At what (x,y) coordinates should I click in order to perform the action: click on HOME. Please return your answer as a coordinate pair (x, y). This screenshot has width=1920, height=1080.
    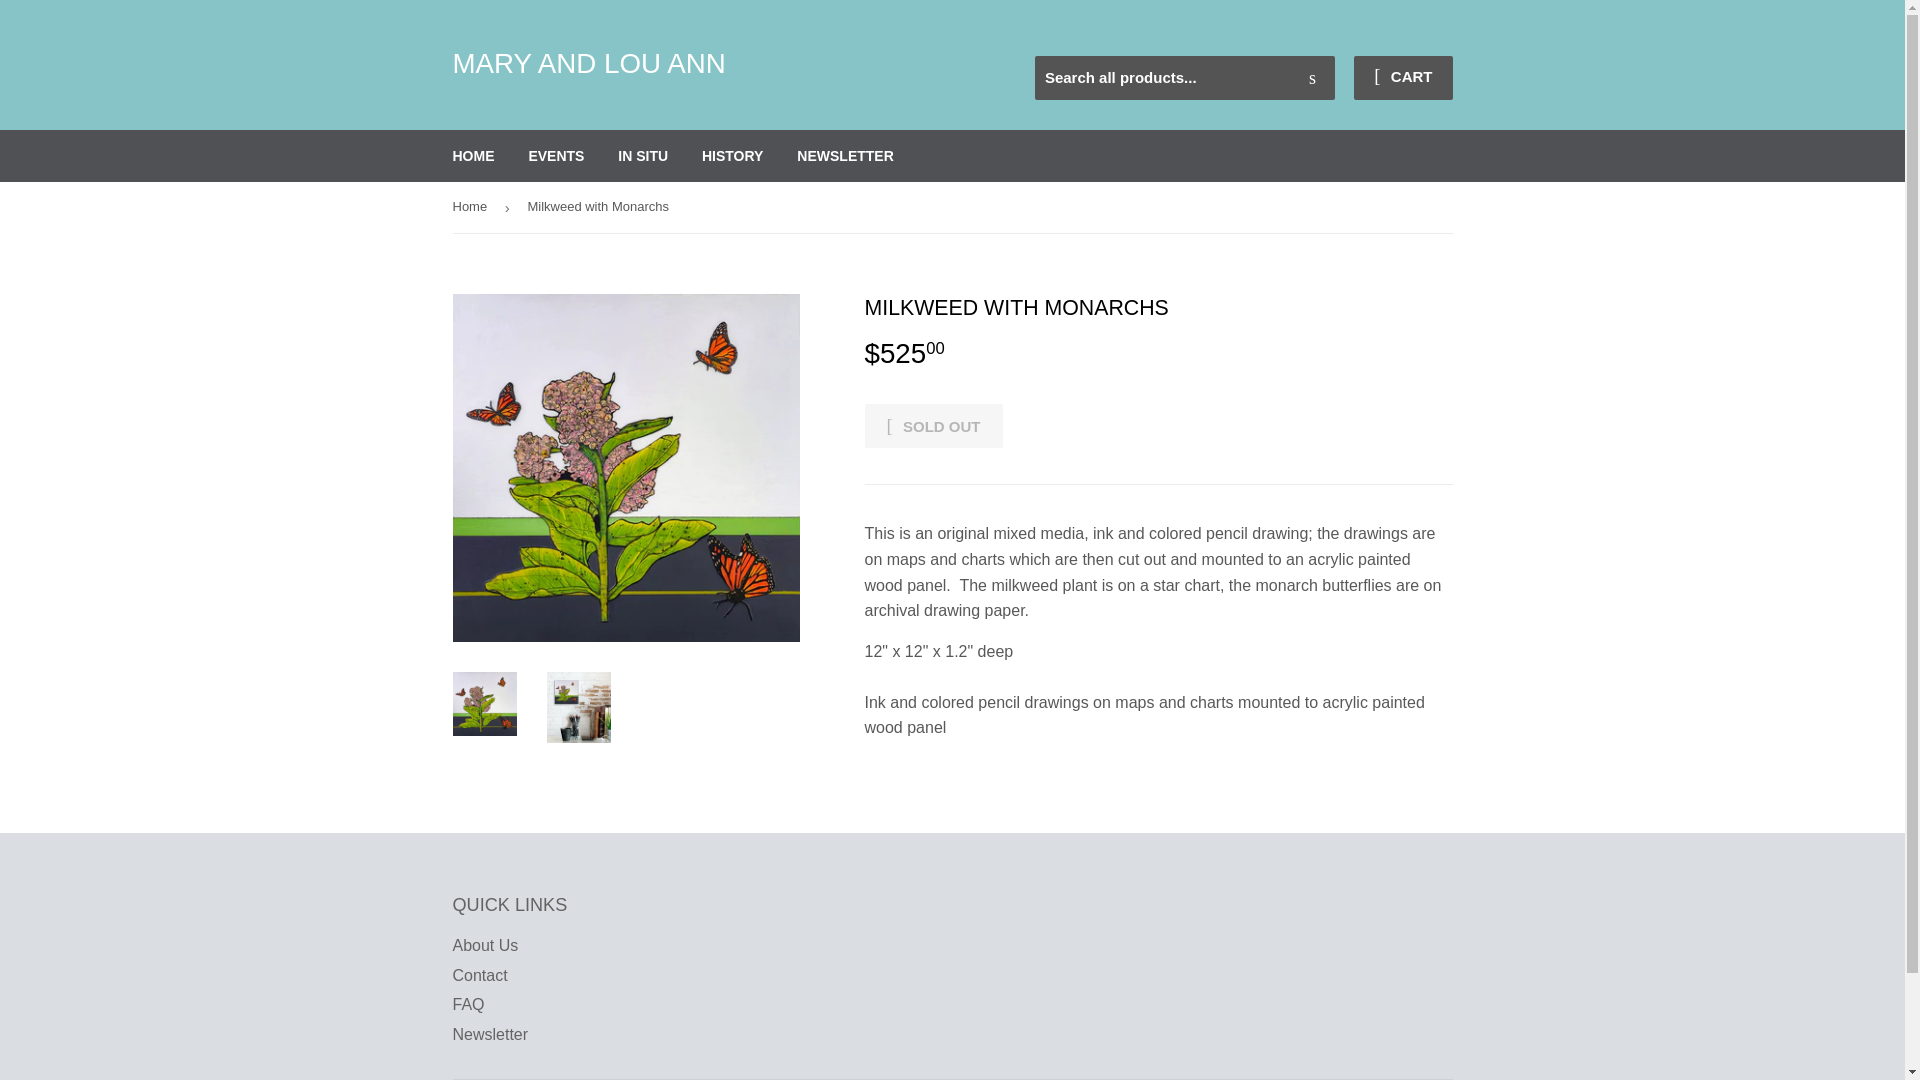
    Looking at the image, I should click on (474, 156).